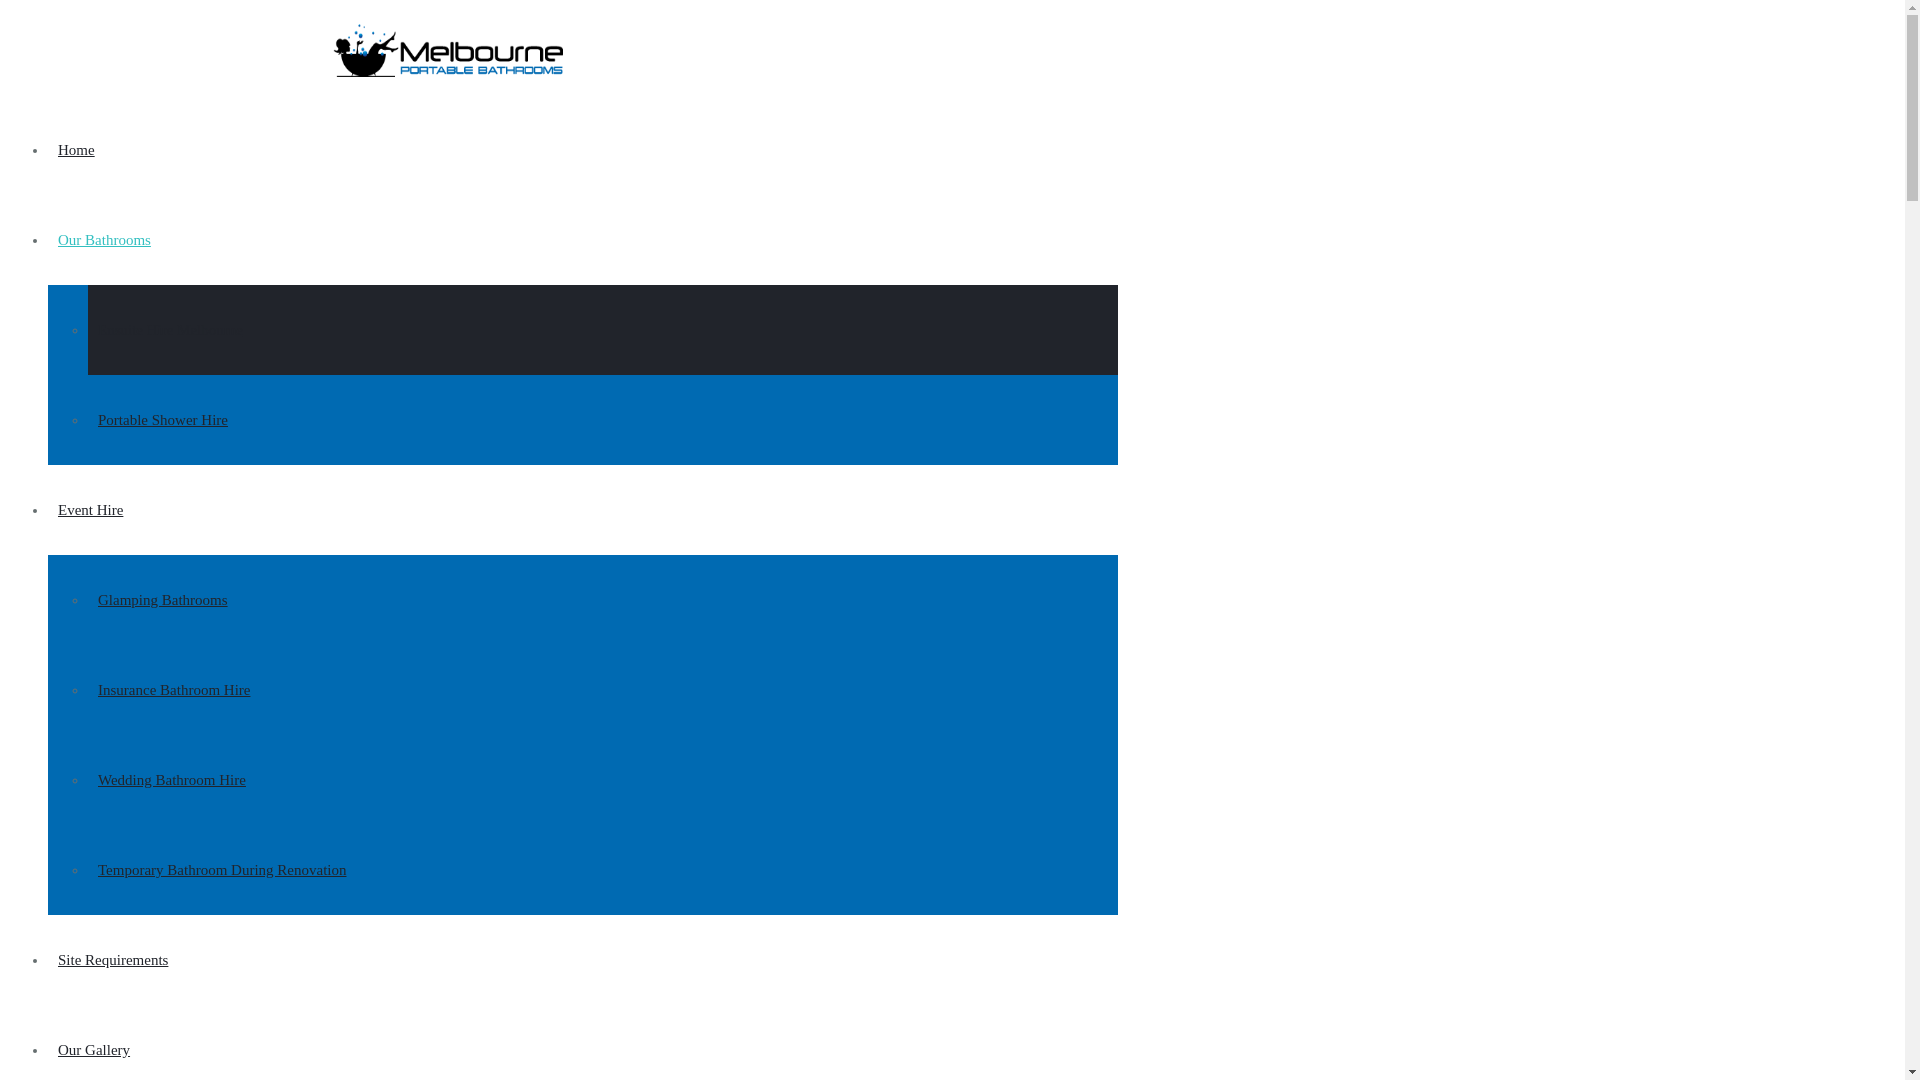  Describe the element at coordinates (583, 960) in the screenshot. I see `Site Requirements` at that location.